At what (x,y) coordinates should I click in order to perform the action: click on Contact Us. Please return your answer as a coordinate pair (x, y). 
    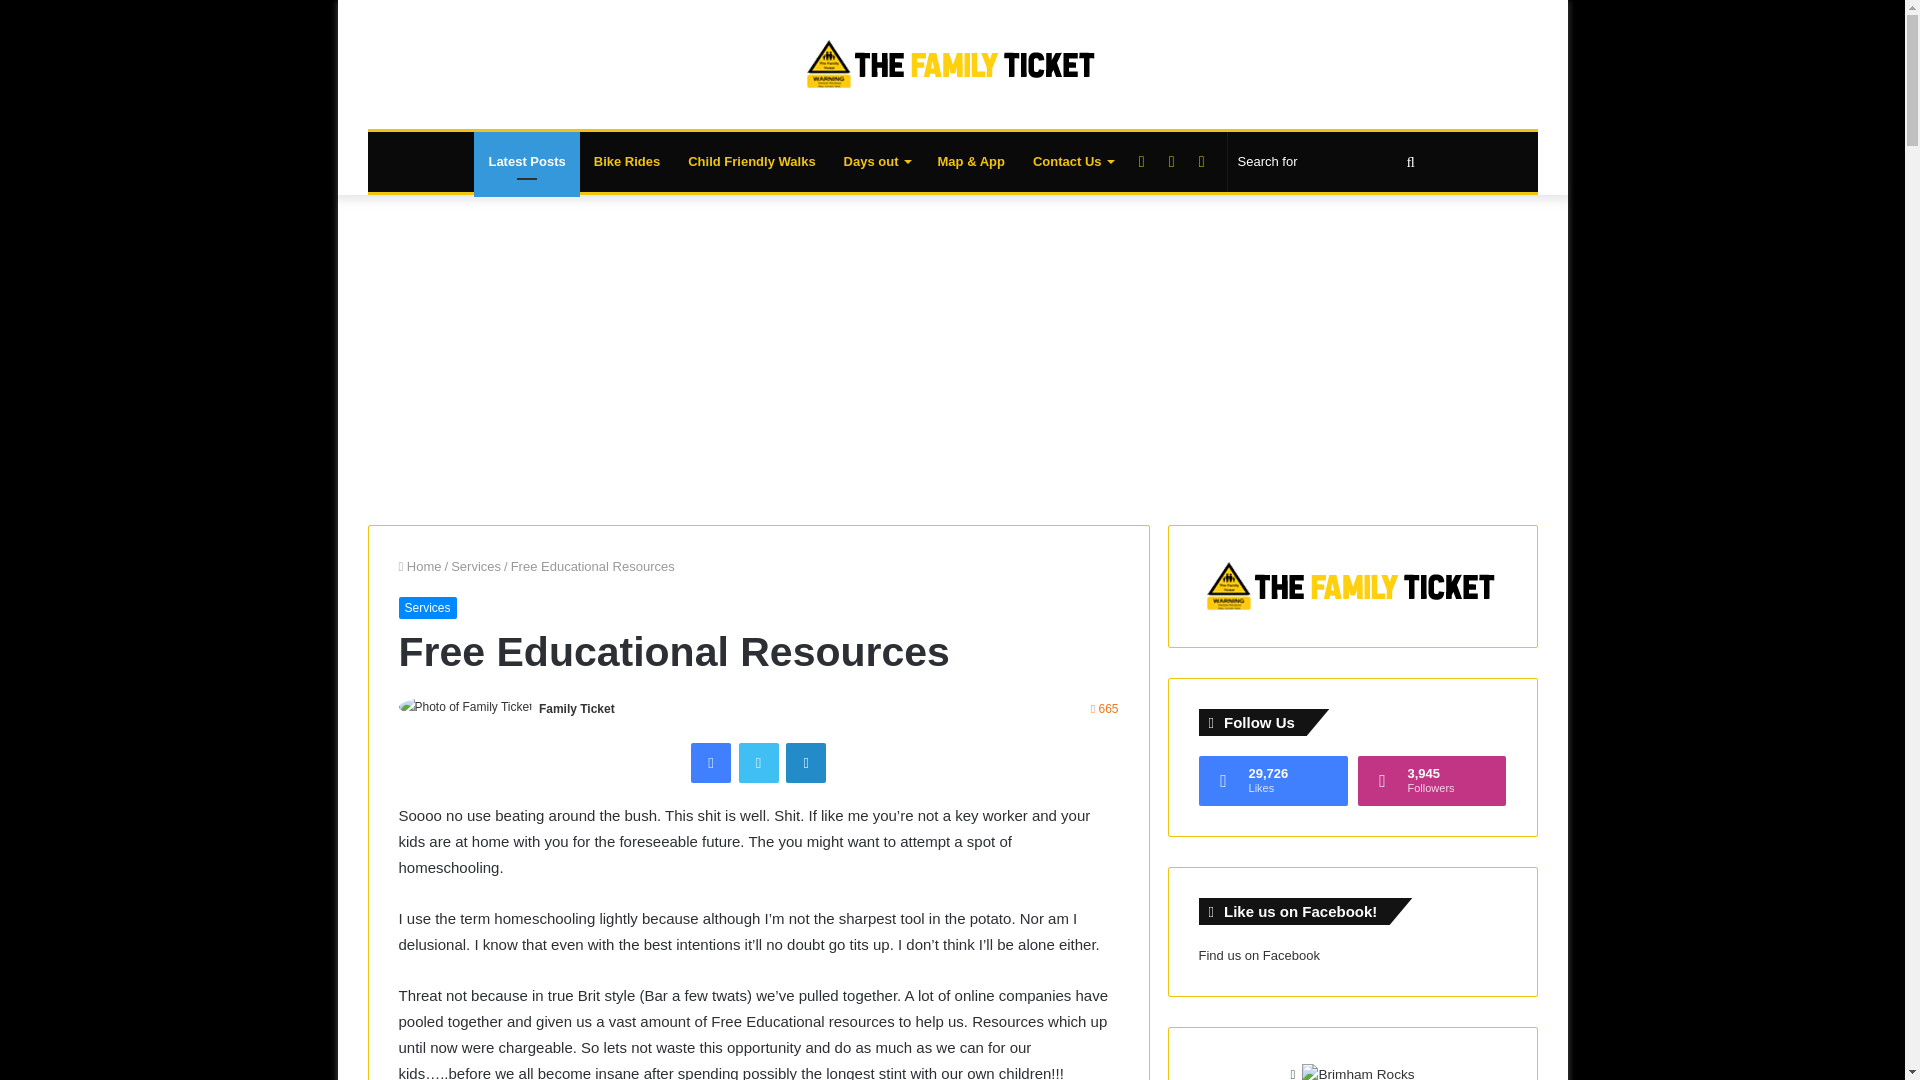
    Looking at the image, I should click on (1073, 162).